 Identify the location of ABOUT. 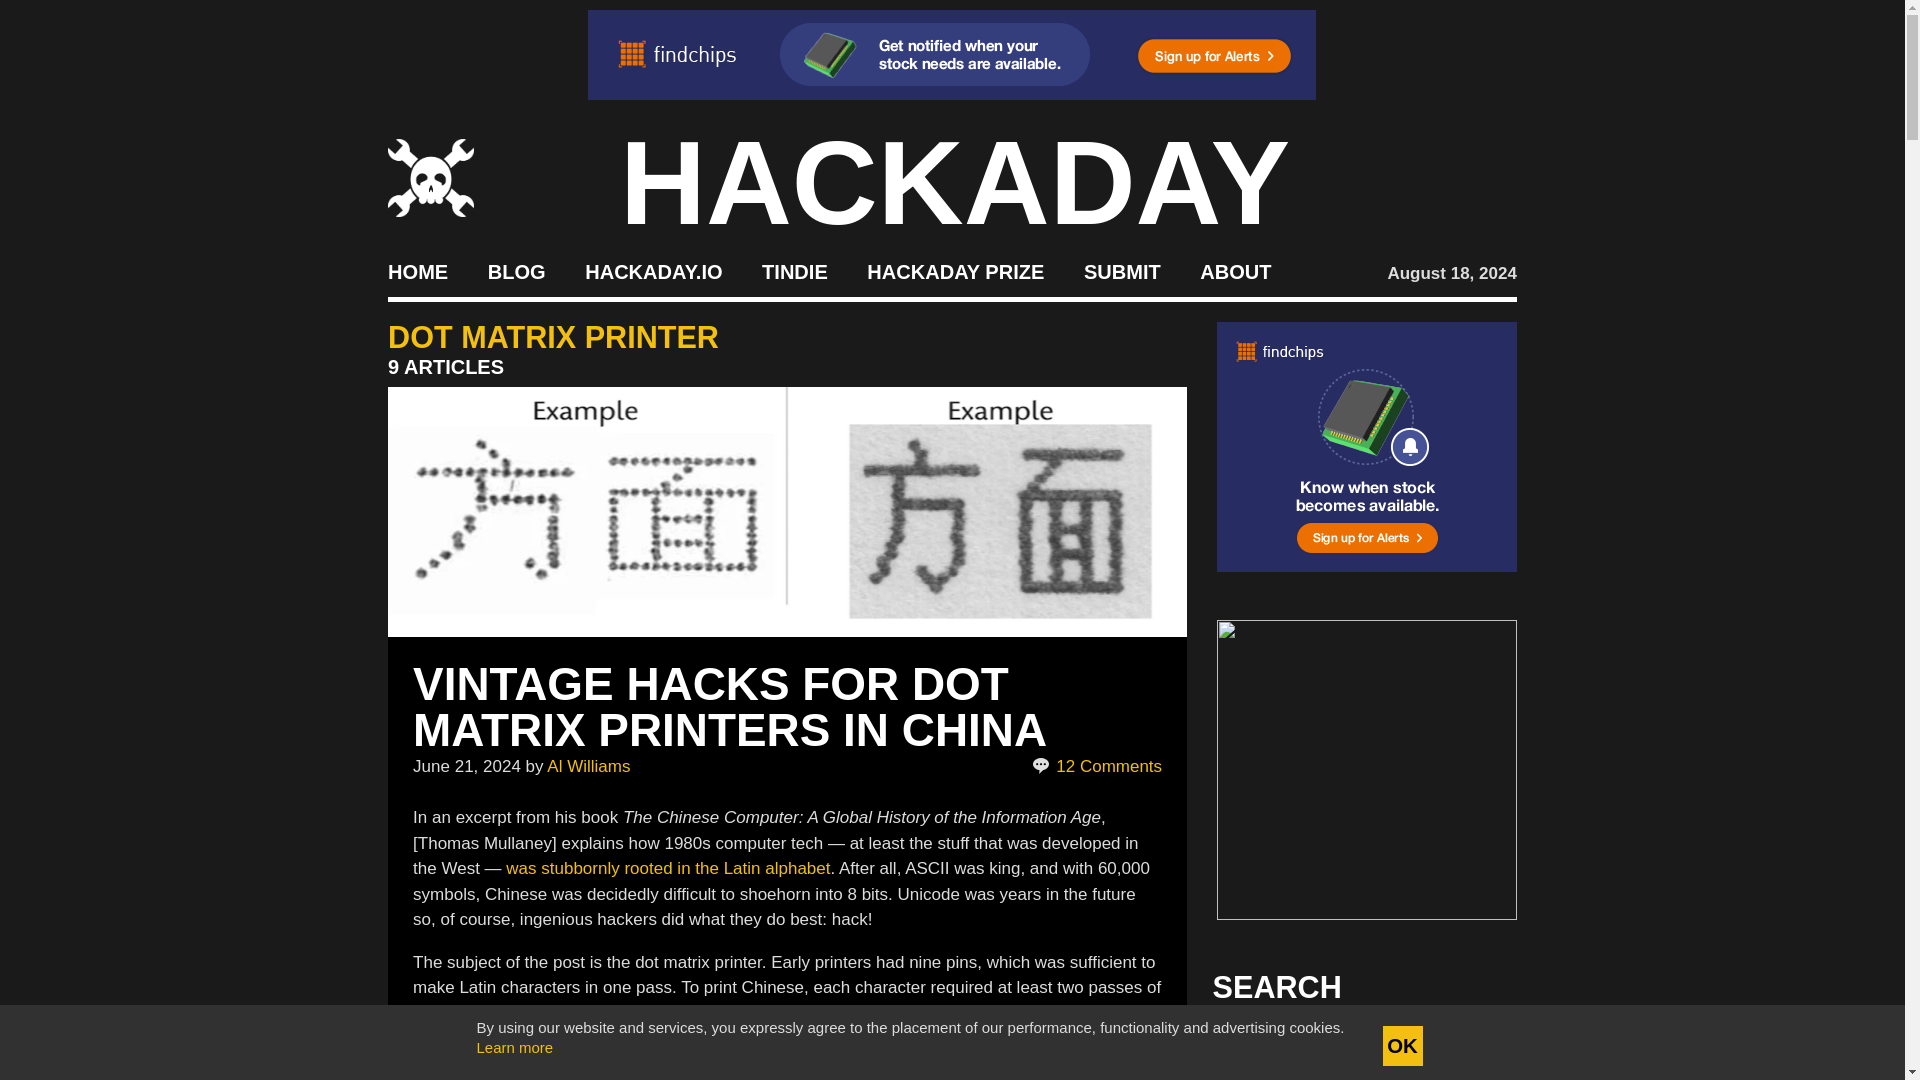
(1236, 270).